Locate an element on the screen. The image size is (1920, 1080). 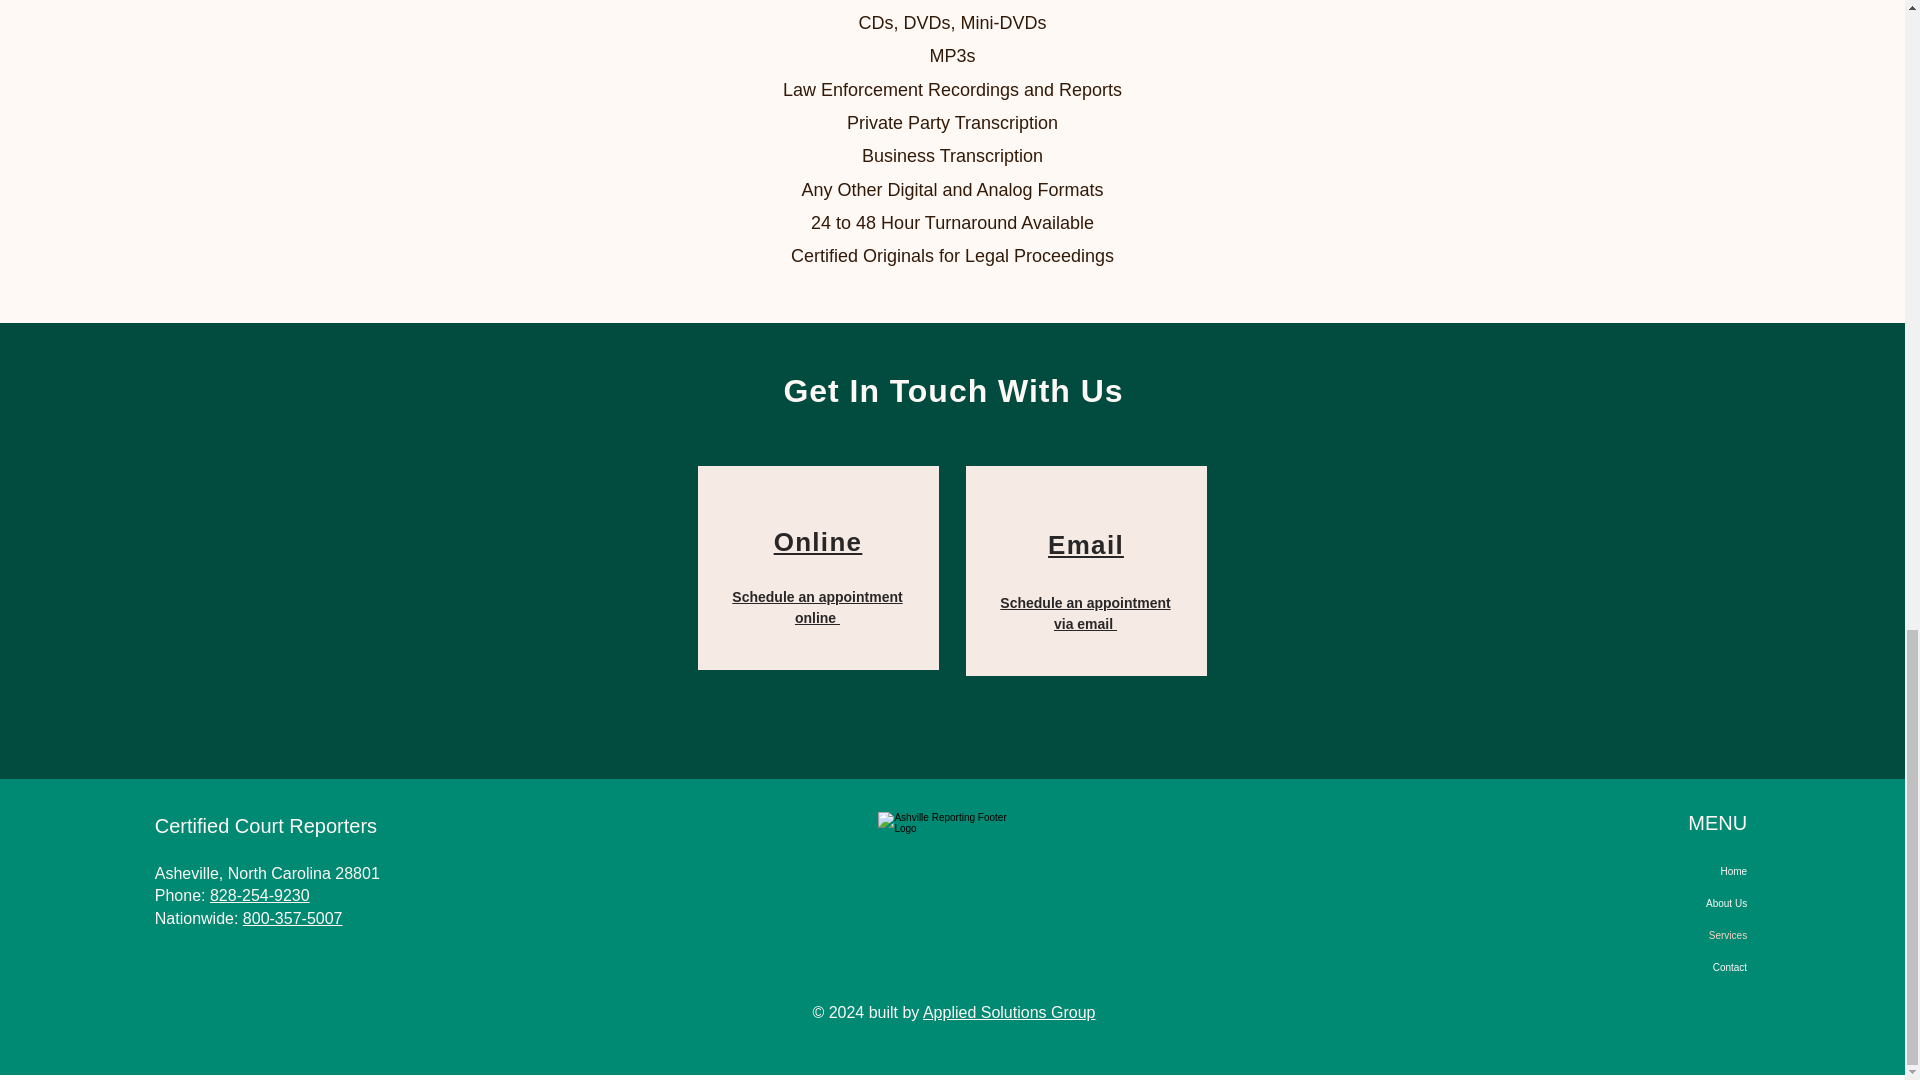
Schedule an appointment online  is located at coordinates (816, 607).